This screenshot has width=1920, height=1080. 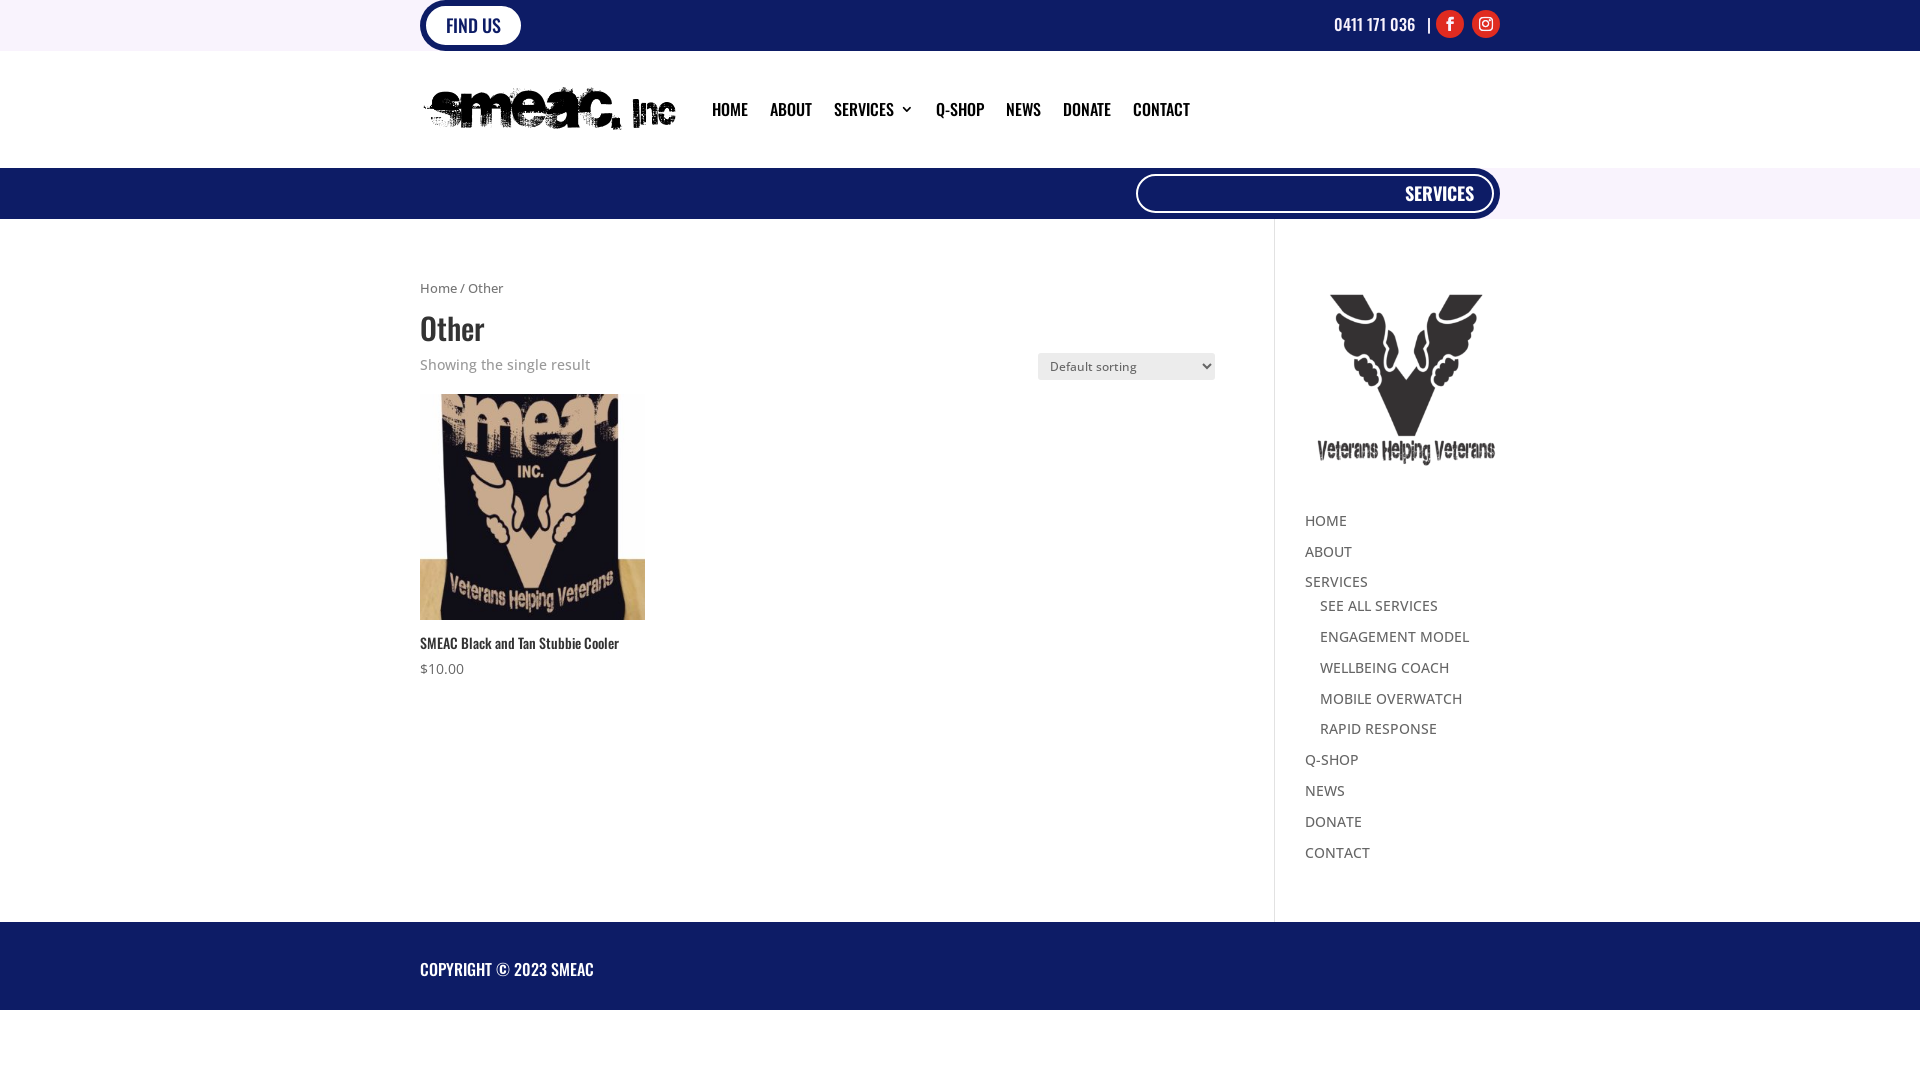 I want to click on HOME, so click(x=730, y=110).